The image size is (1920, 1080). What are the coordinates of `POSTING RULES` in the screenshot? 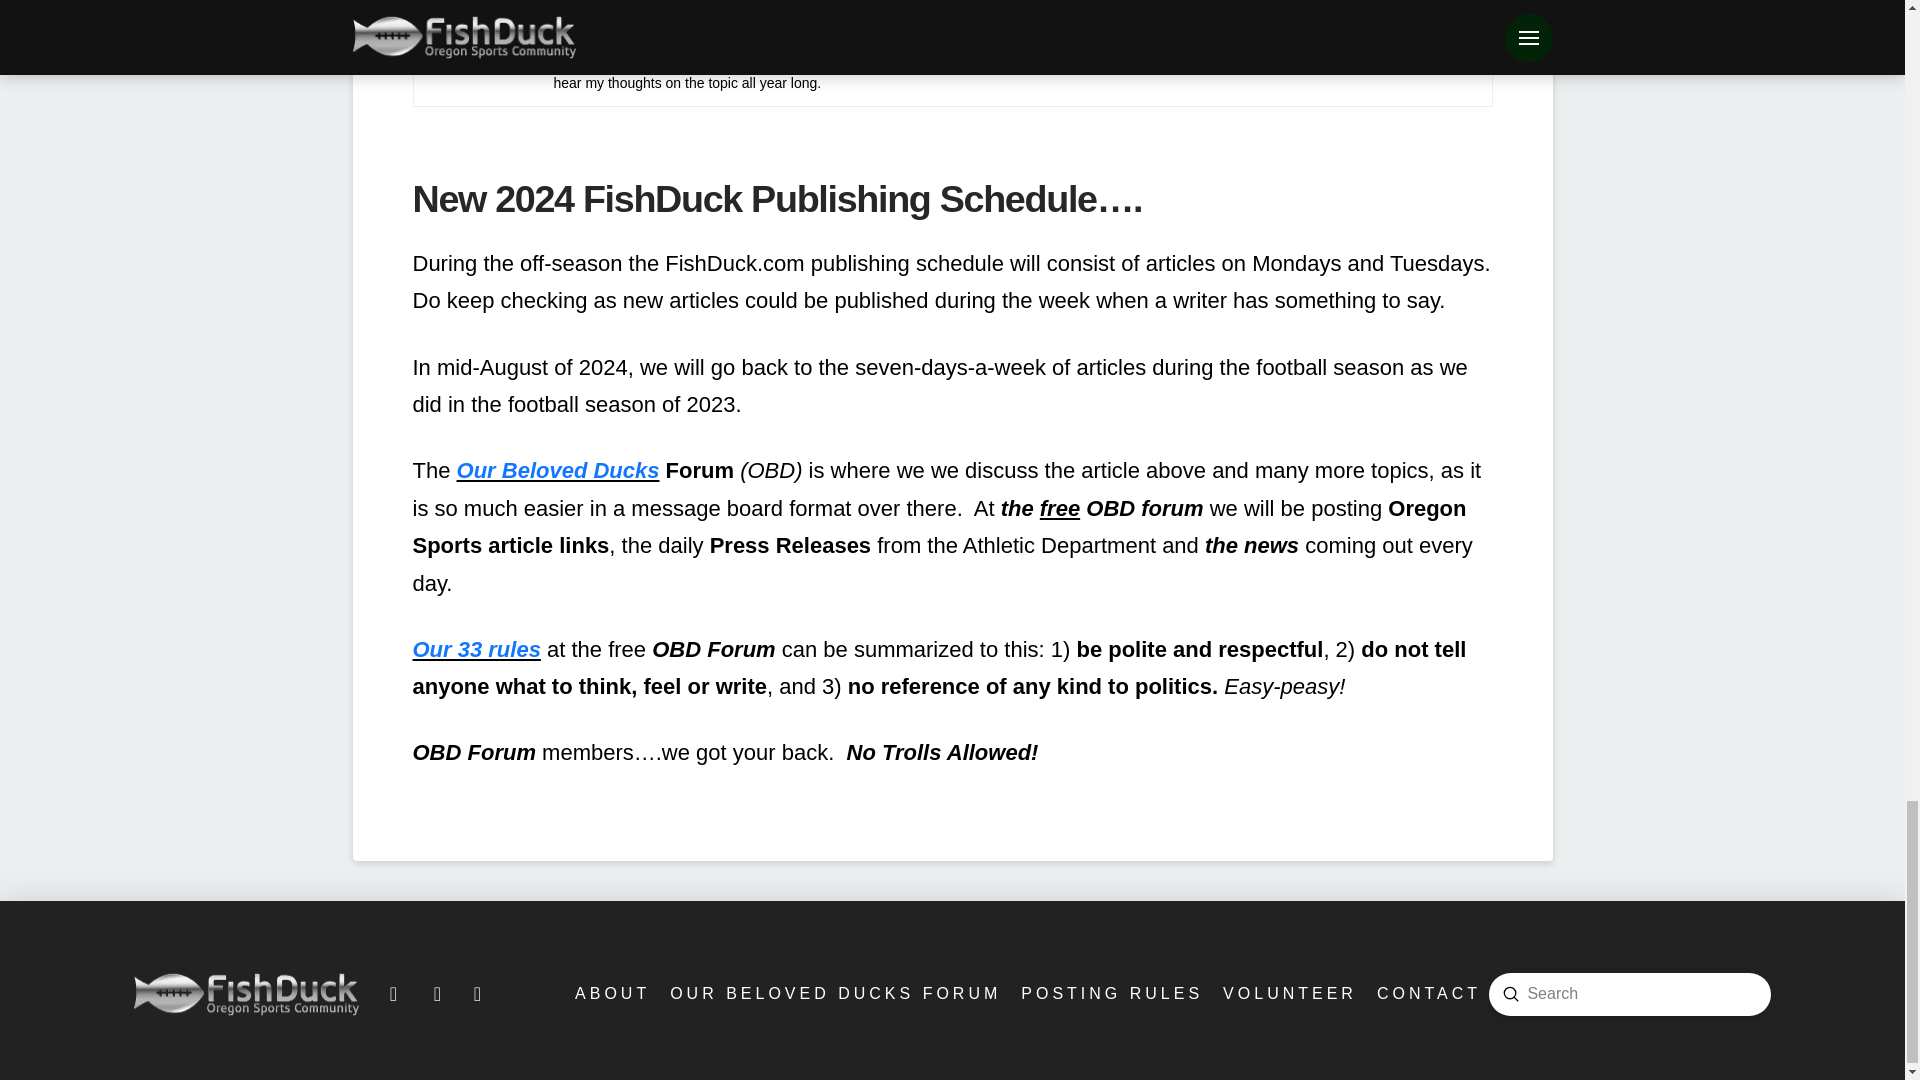 It's located at (1110, 994).